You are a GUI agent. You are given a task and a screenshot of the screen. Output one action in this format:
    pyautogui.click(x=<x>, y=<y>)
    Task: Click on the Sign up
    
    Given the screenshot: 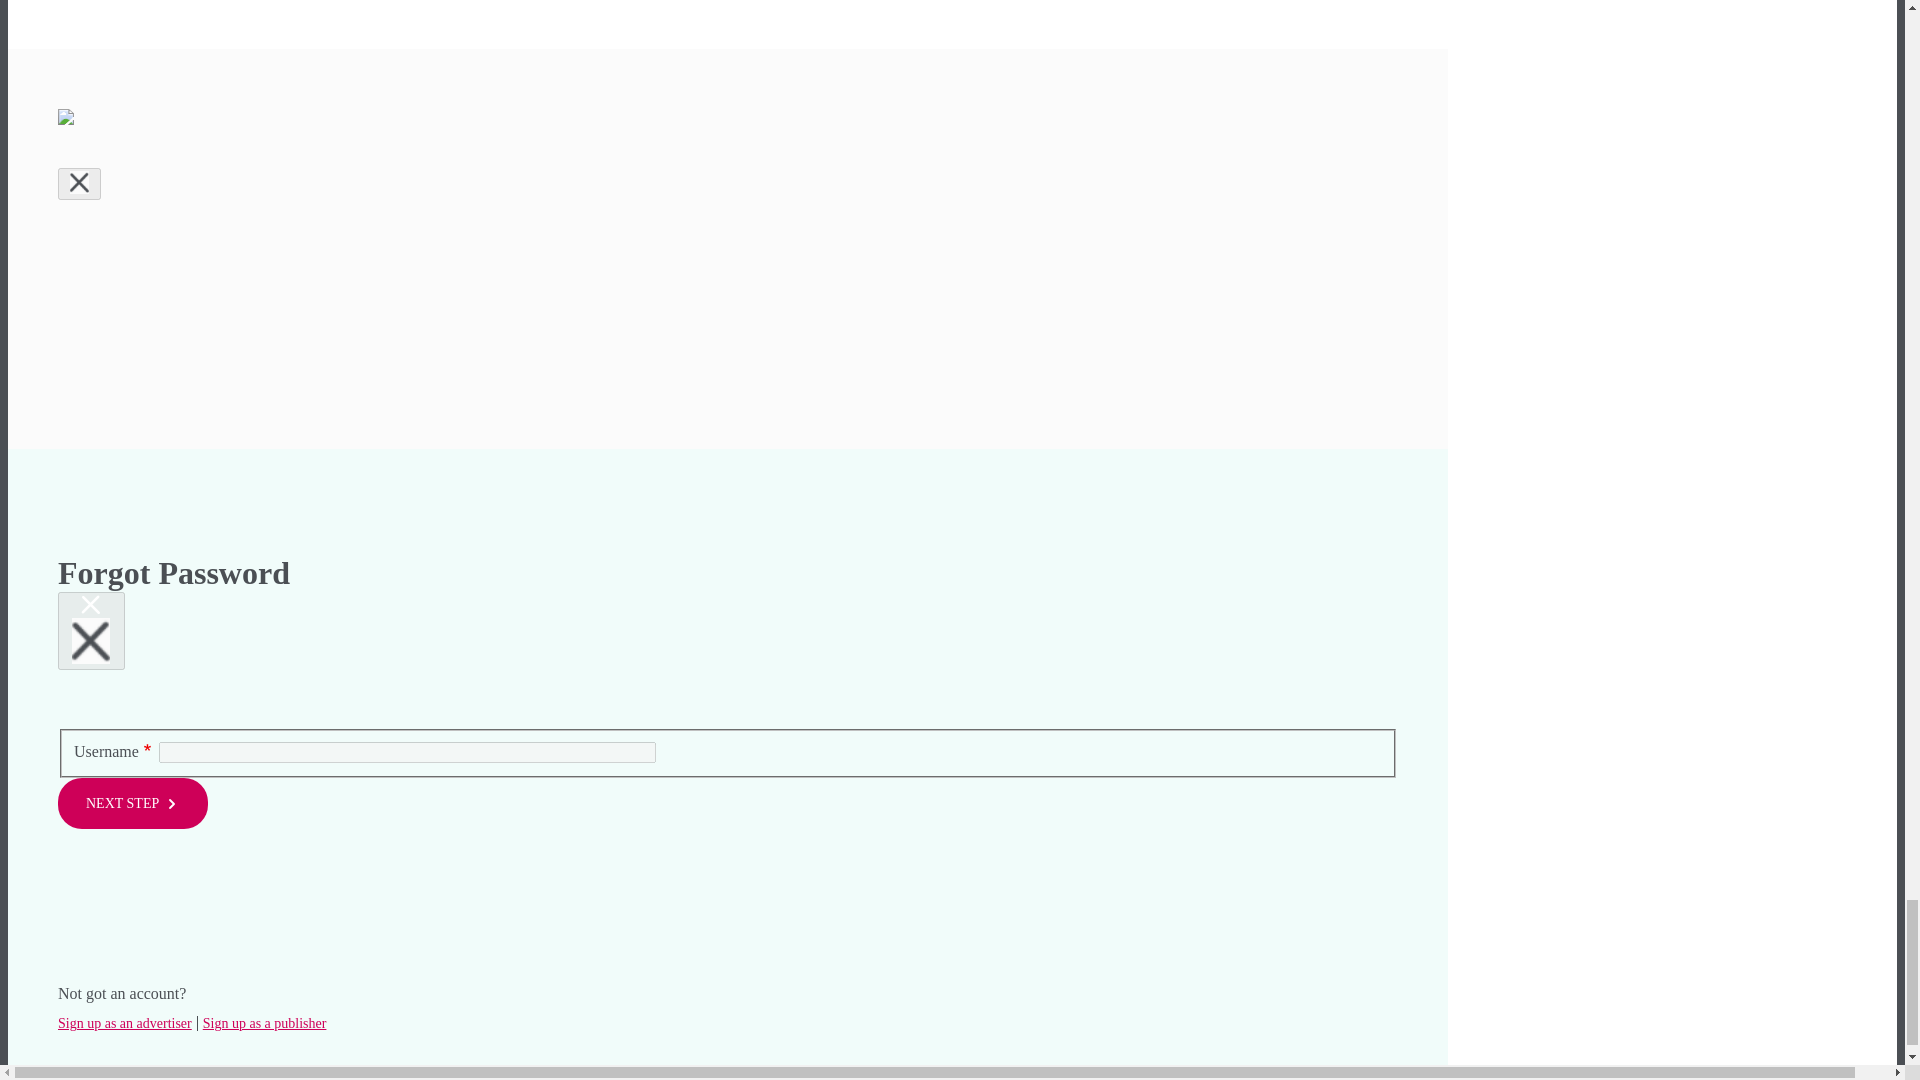 What is the action you would take?
    pyautogui.click(x=98, y=3)
    